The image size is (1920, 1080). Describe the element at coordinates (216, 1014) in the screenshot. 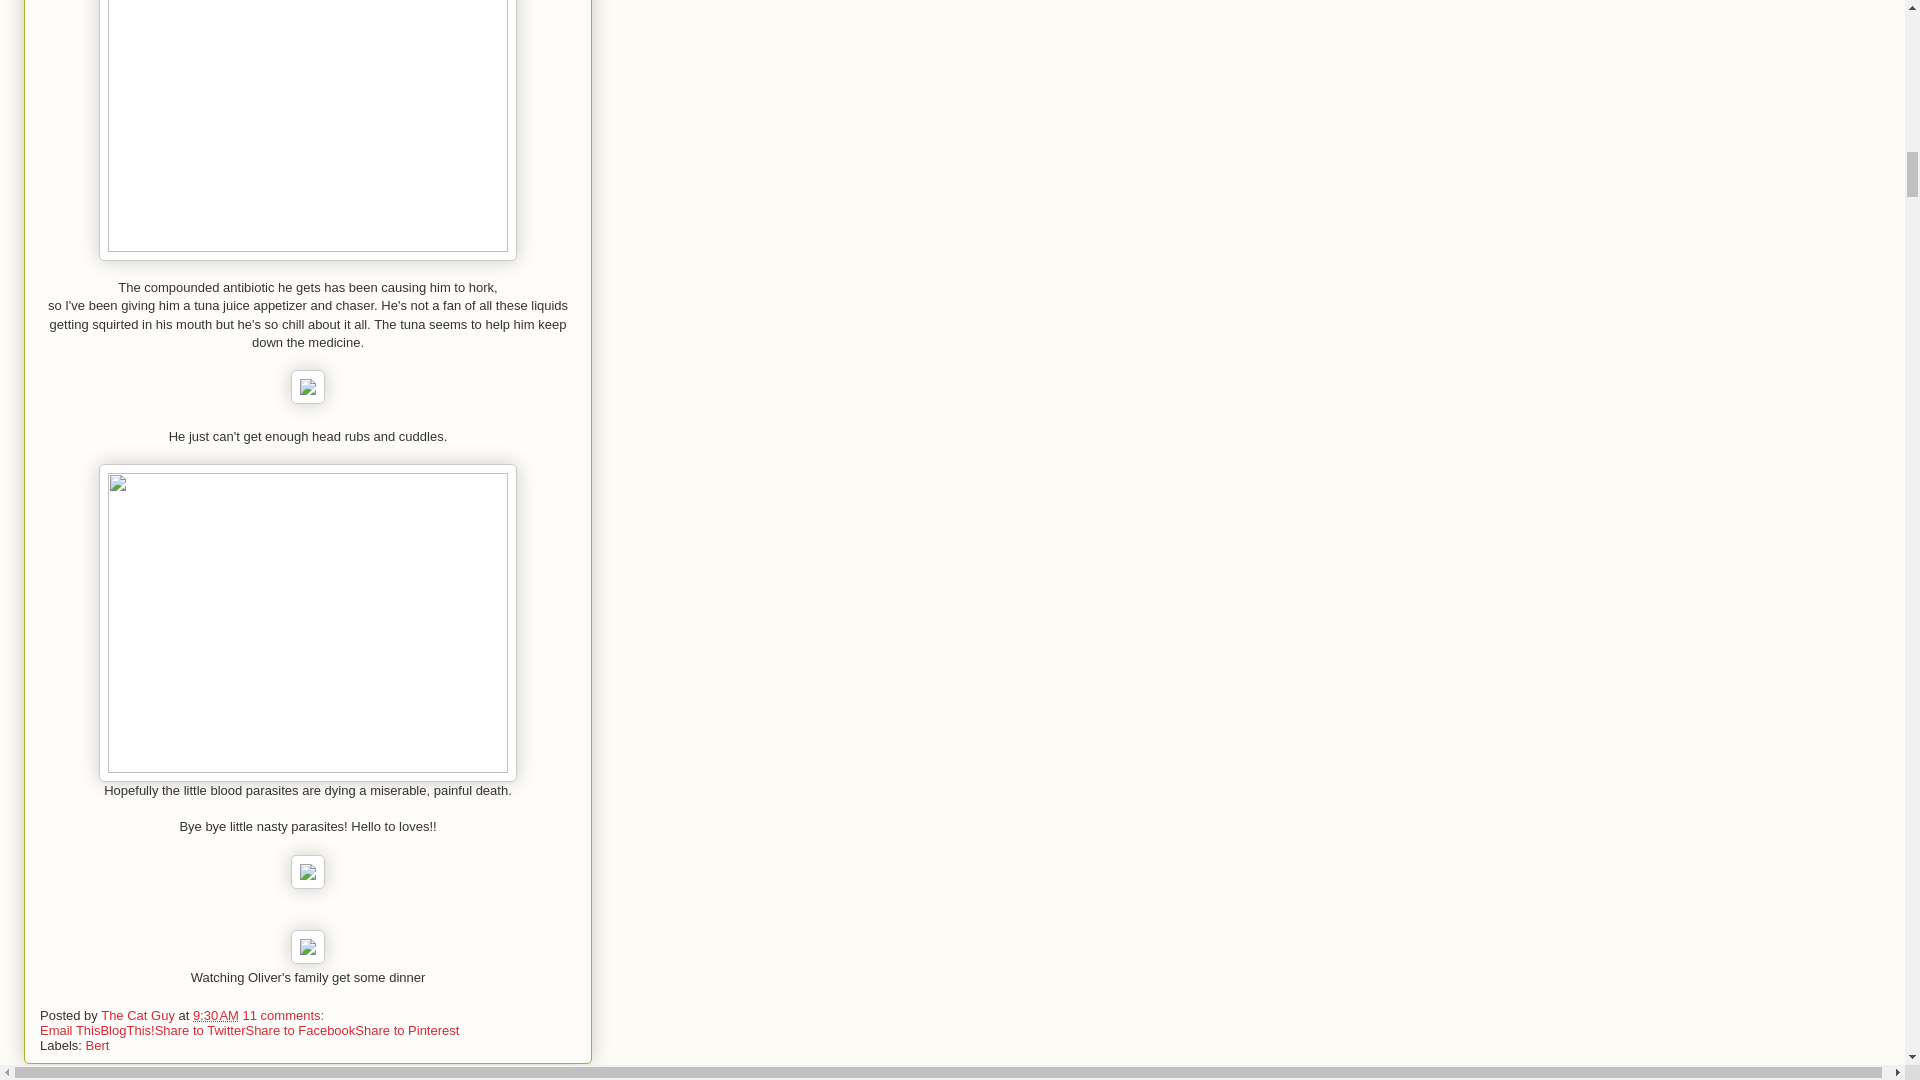

I see `permanent link` at that location.